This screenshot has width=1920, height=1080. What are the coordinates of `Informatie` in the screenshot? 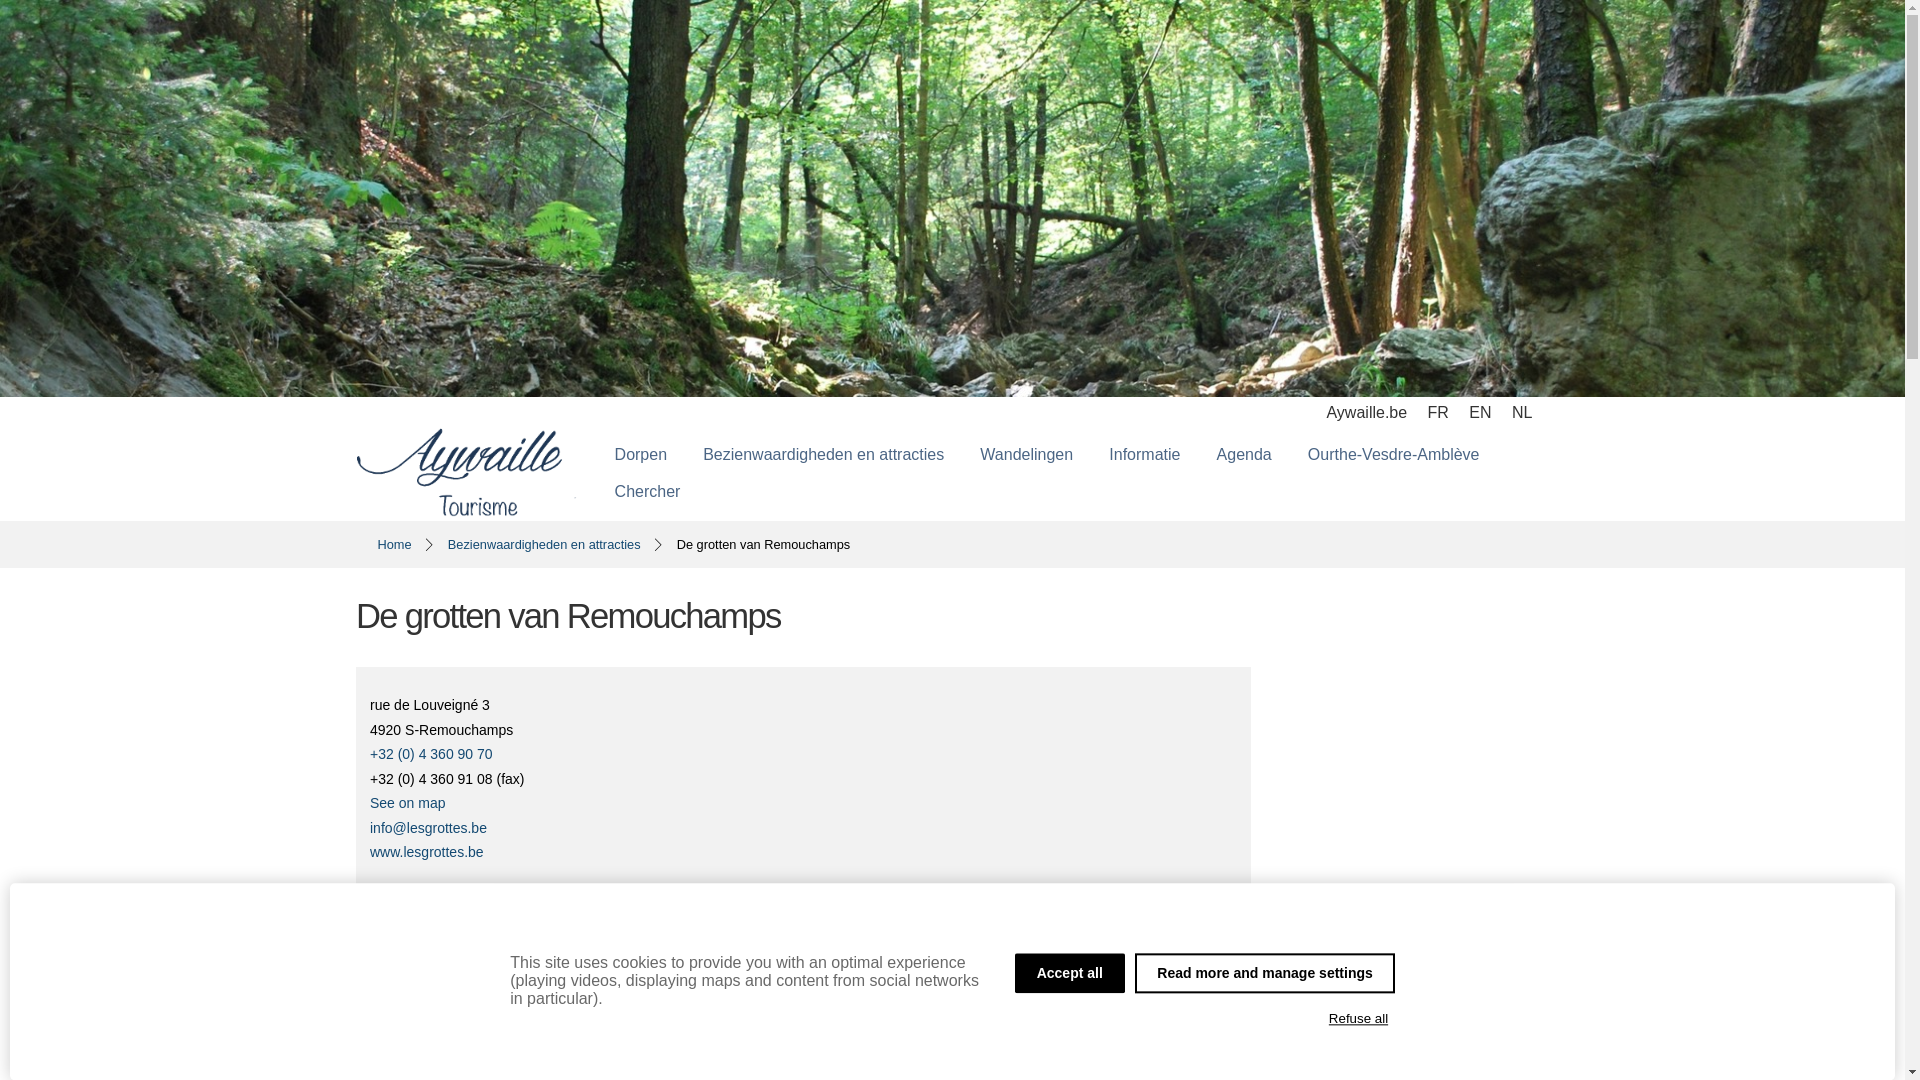 It's located at (1144, 455).